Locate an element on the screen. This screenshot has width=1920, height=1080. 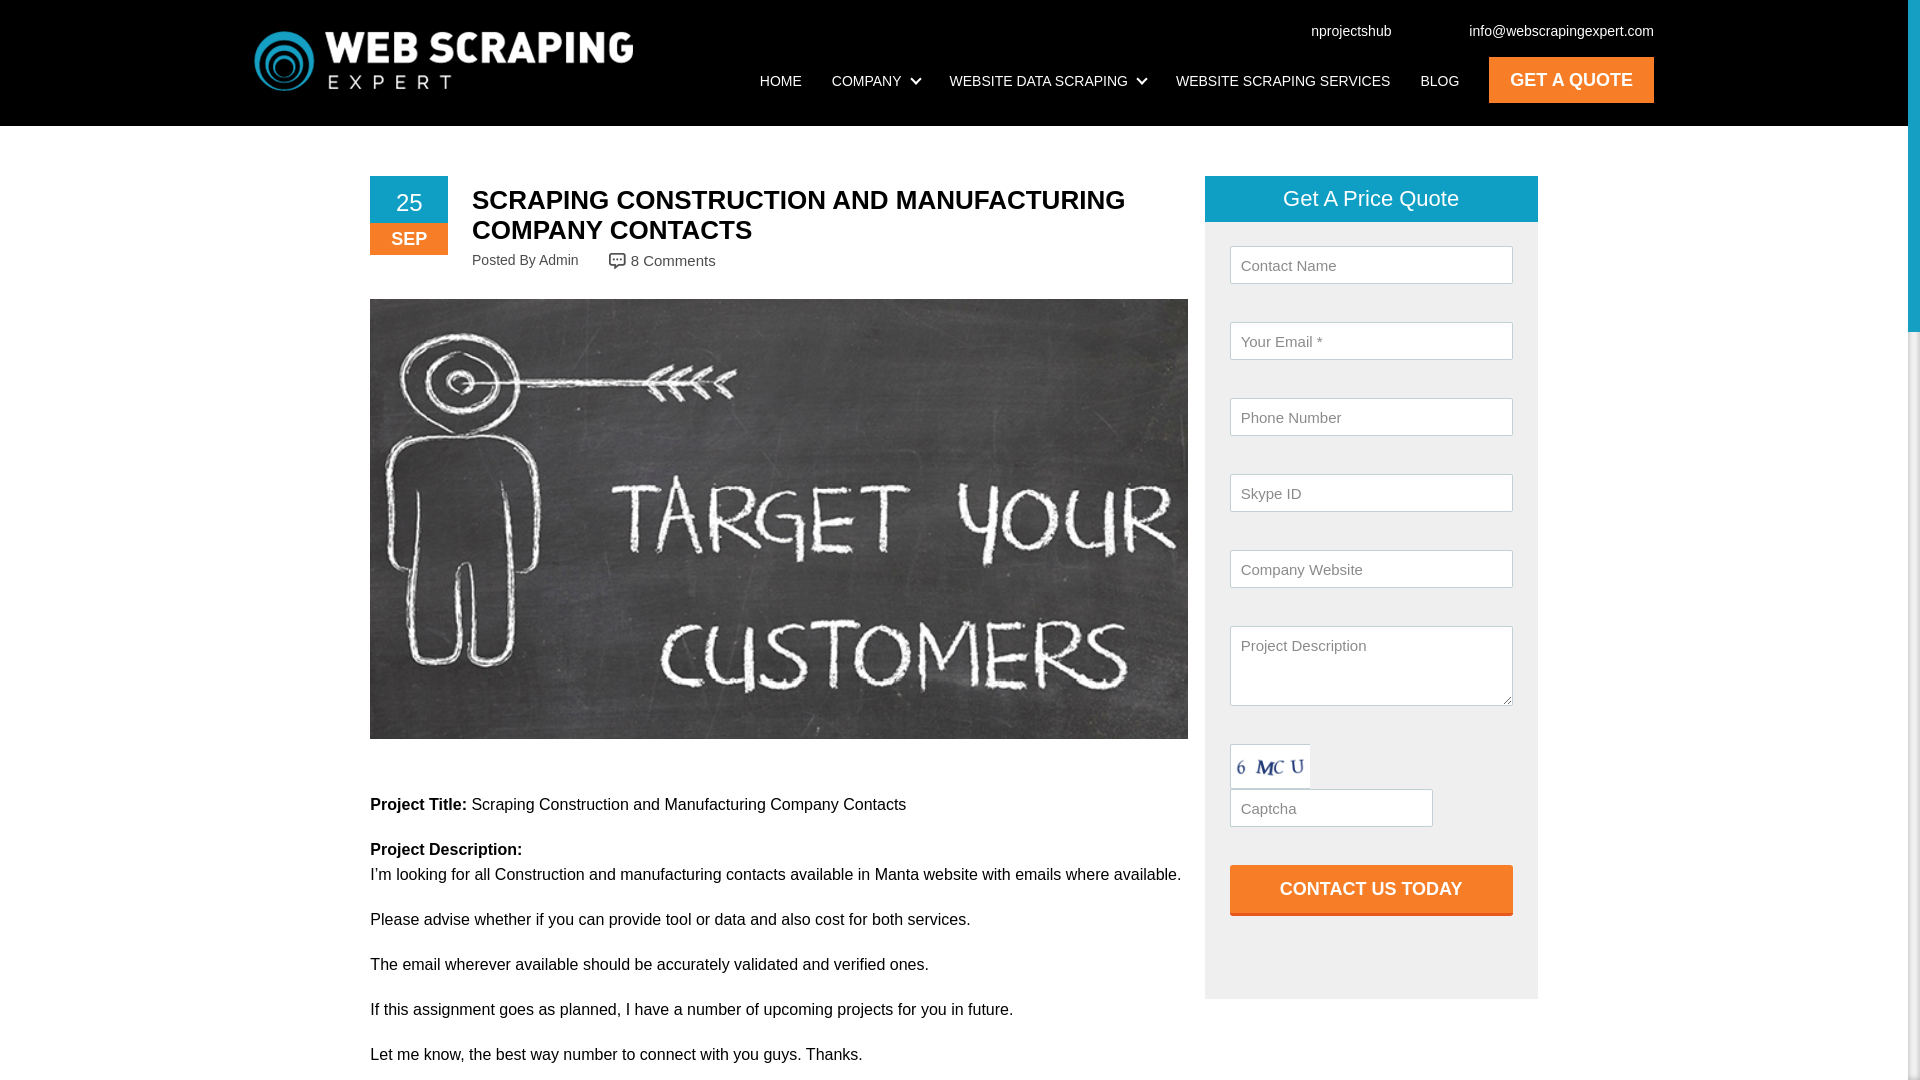
nprojectshub is located at coordinates (1340, 30).